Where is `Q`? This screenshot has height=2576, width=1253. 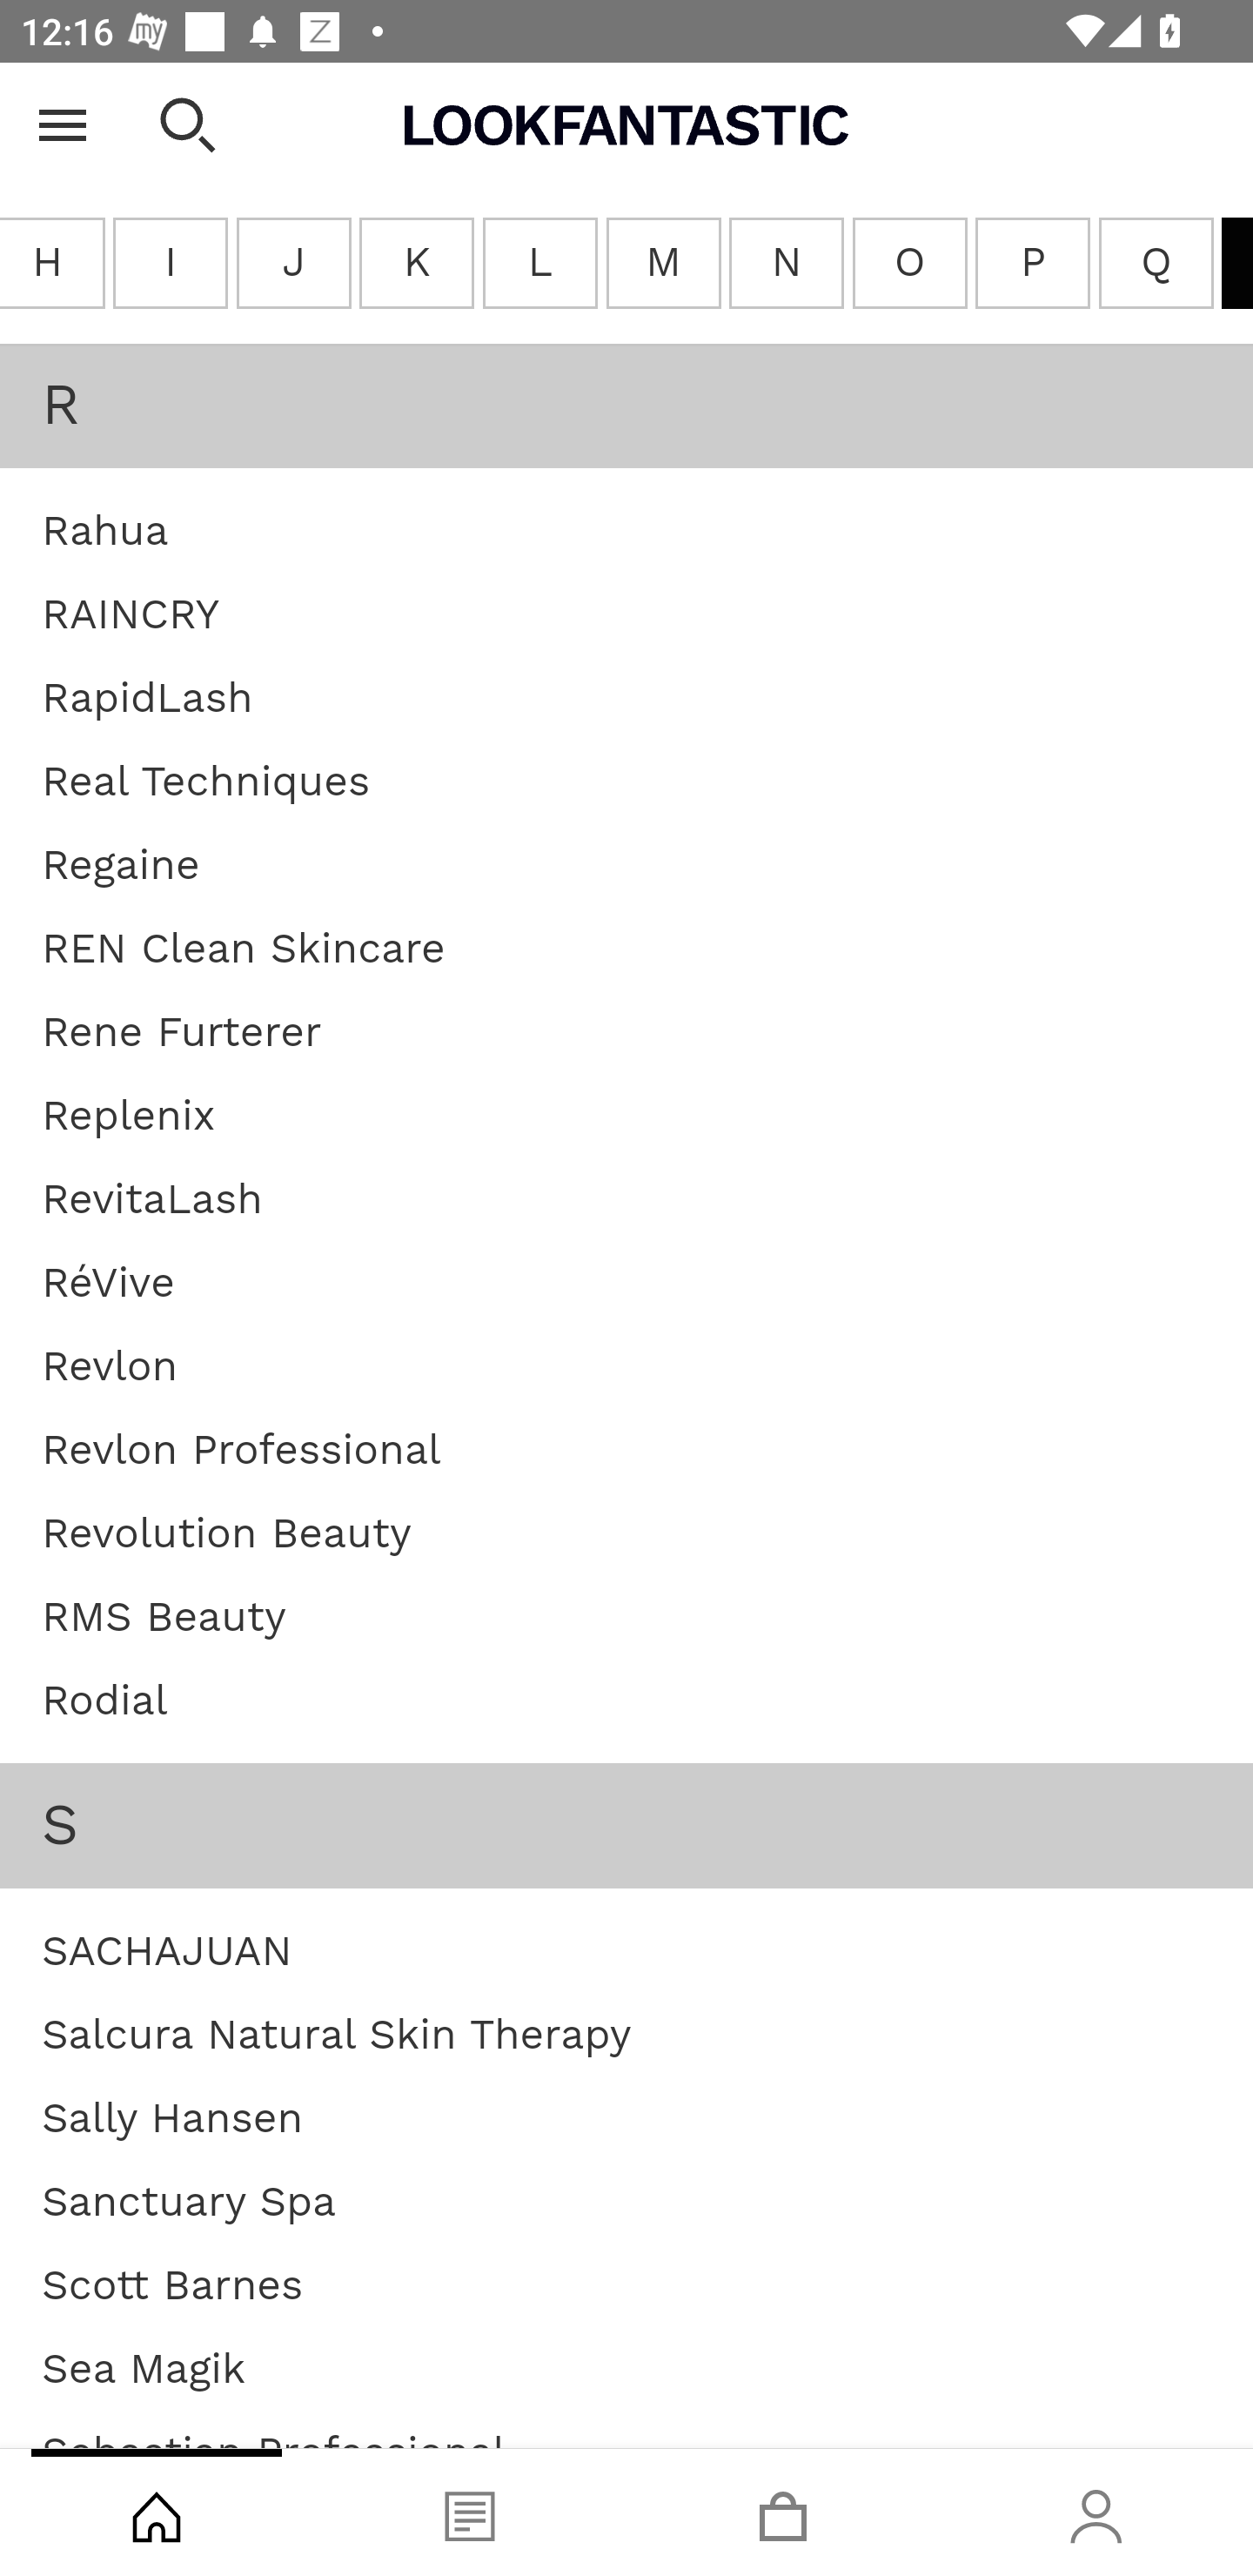 Q is located at coordinates (1156, 264).